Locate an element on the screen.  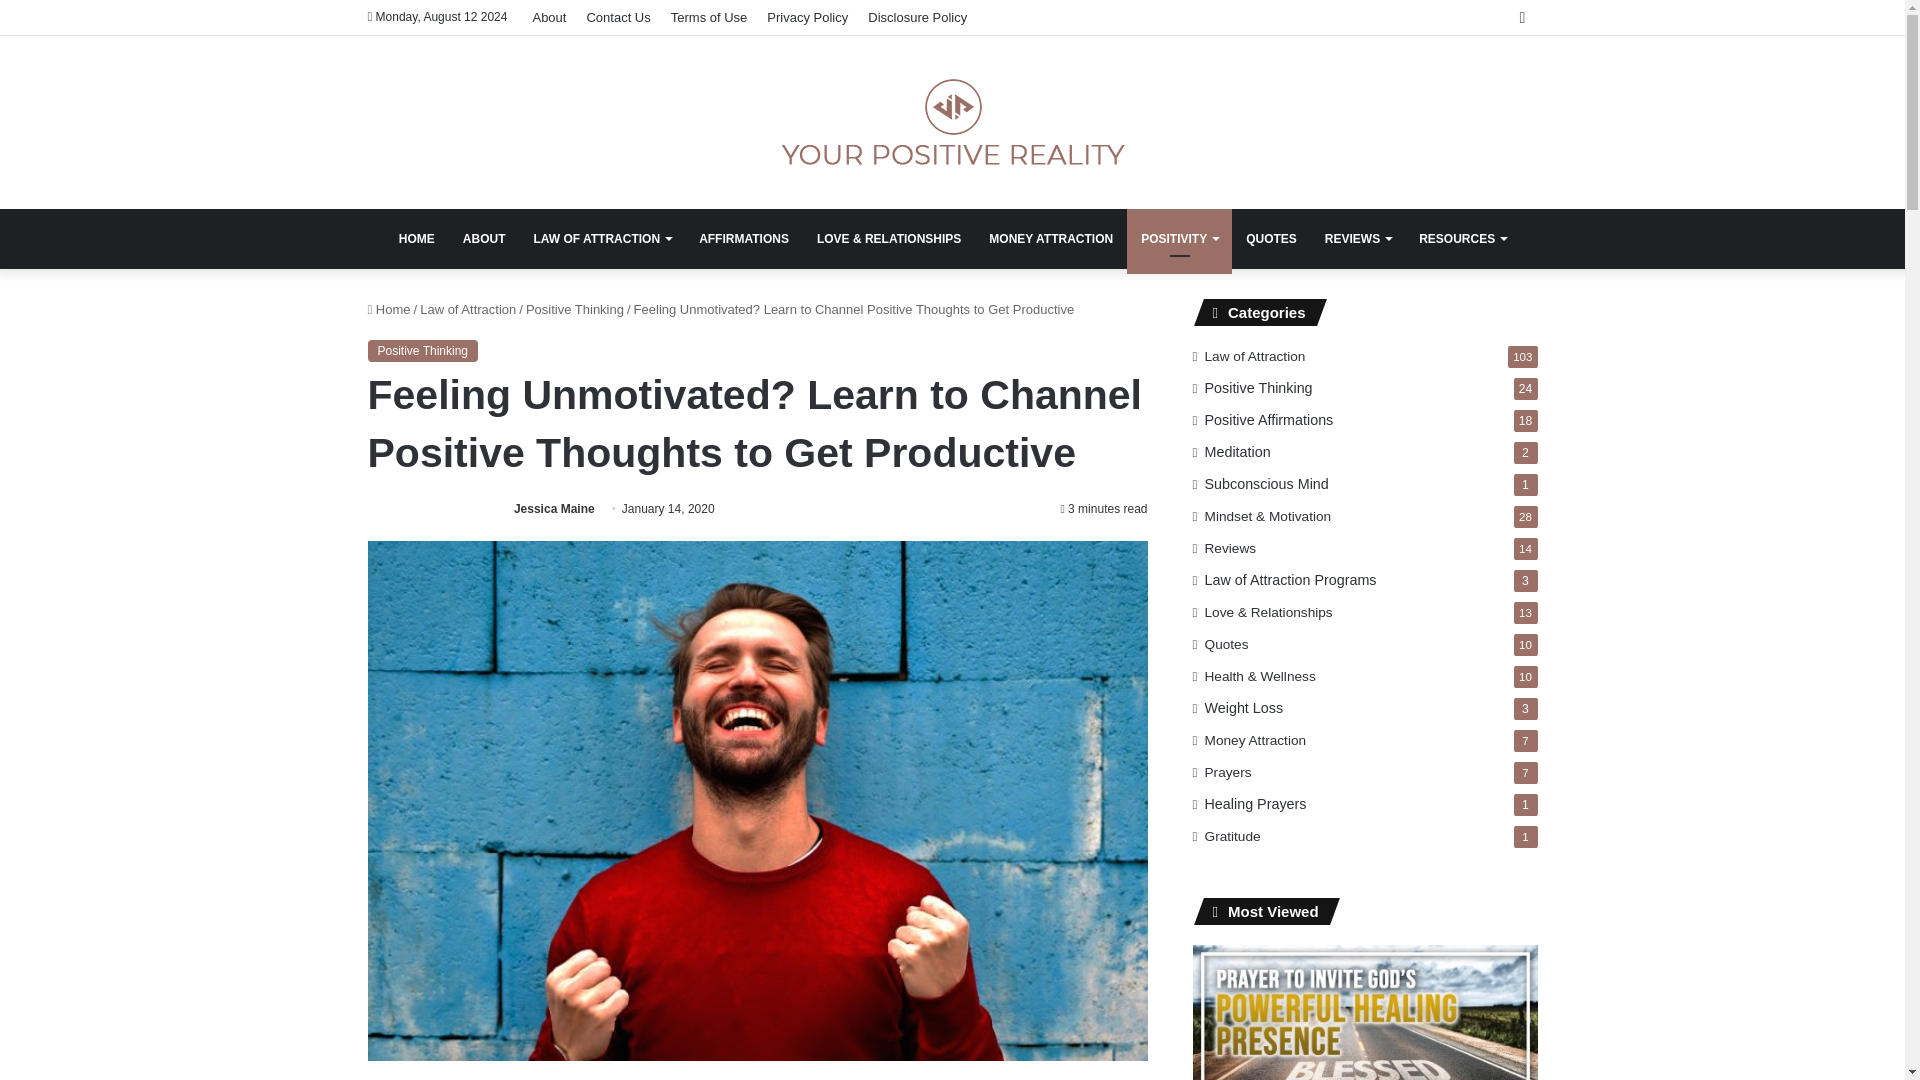
Home is located at coordinates (389, 310).